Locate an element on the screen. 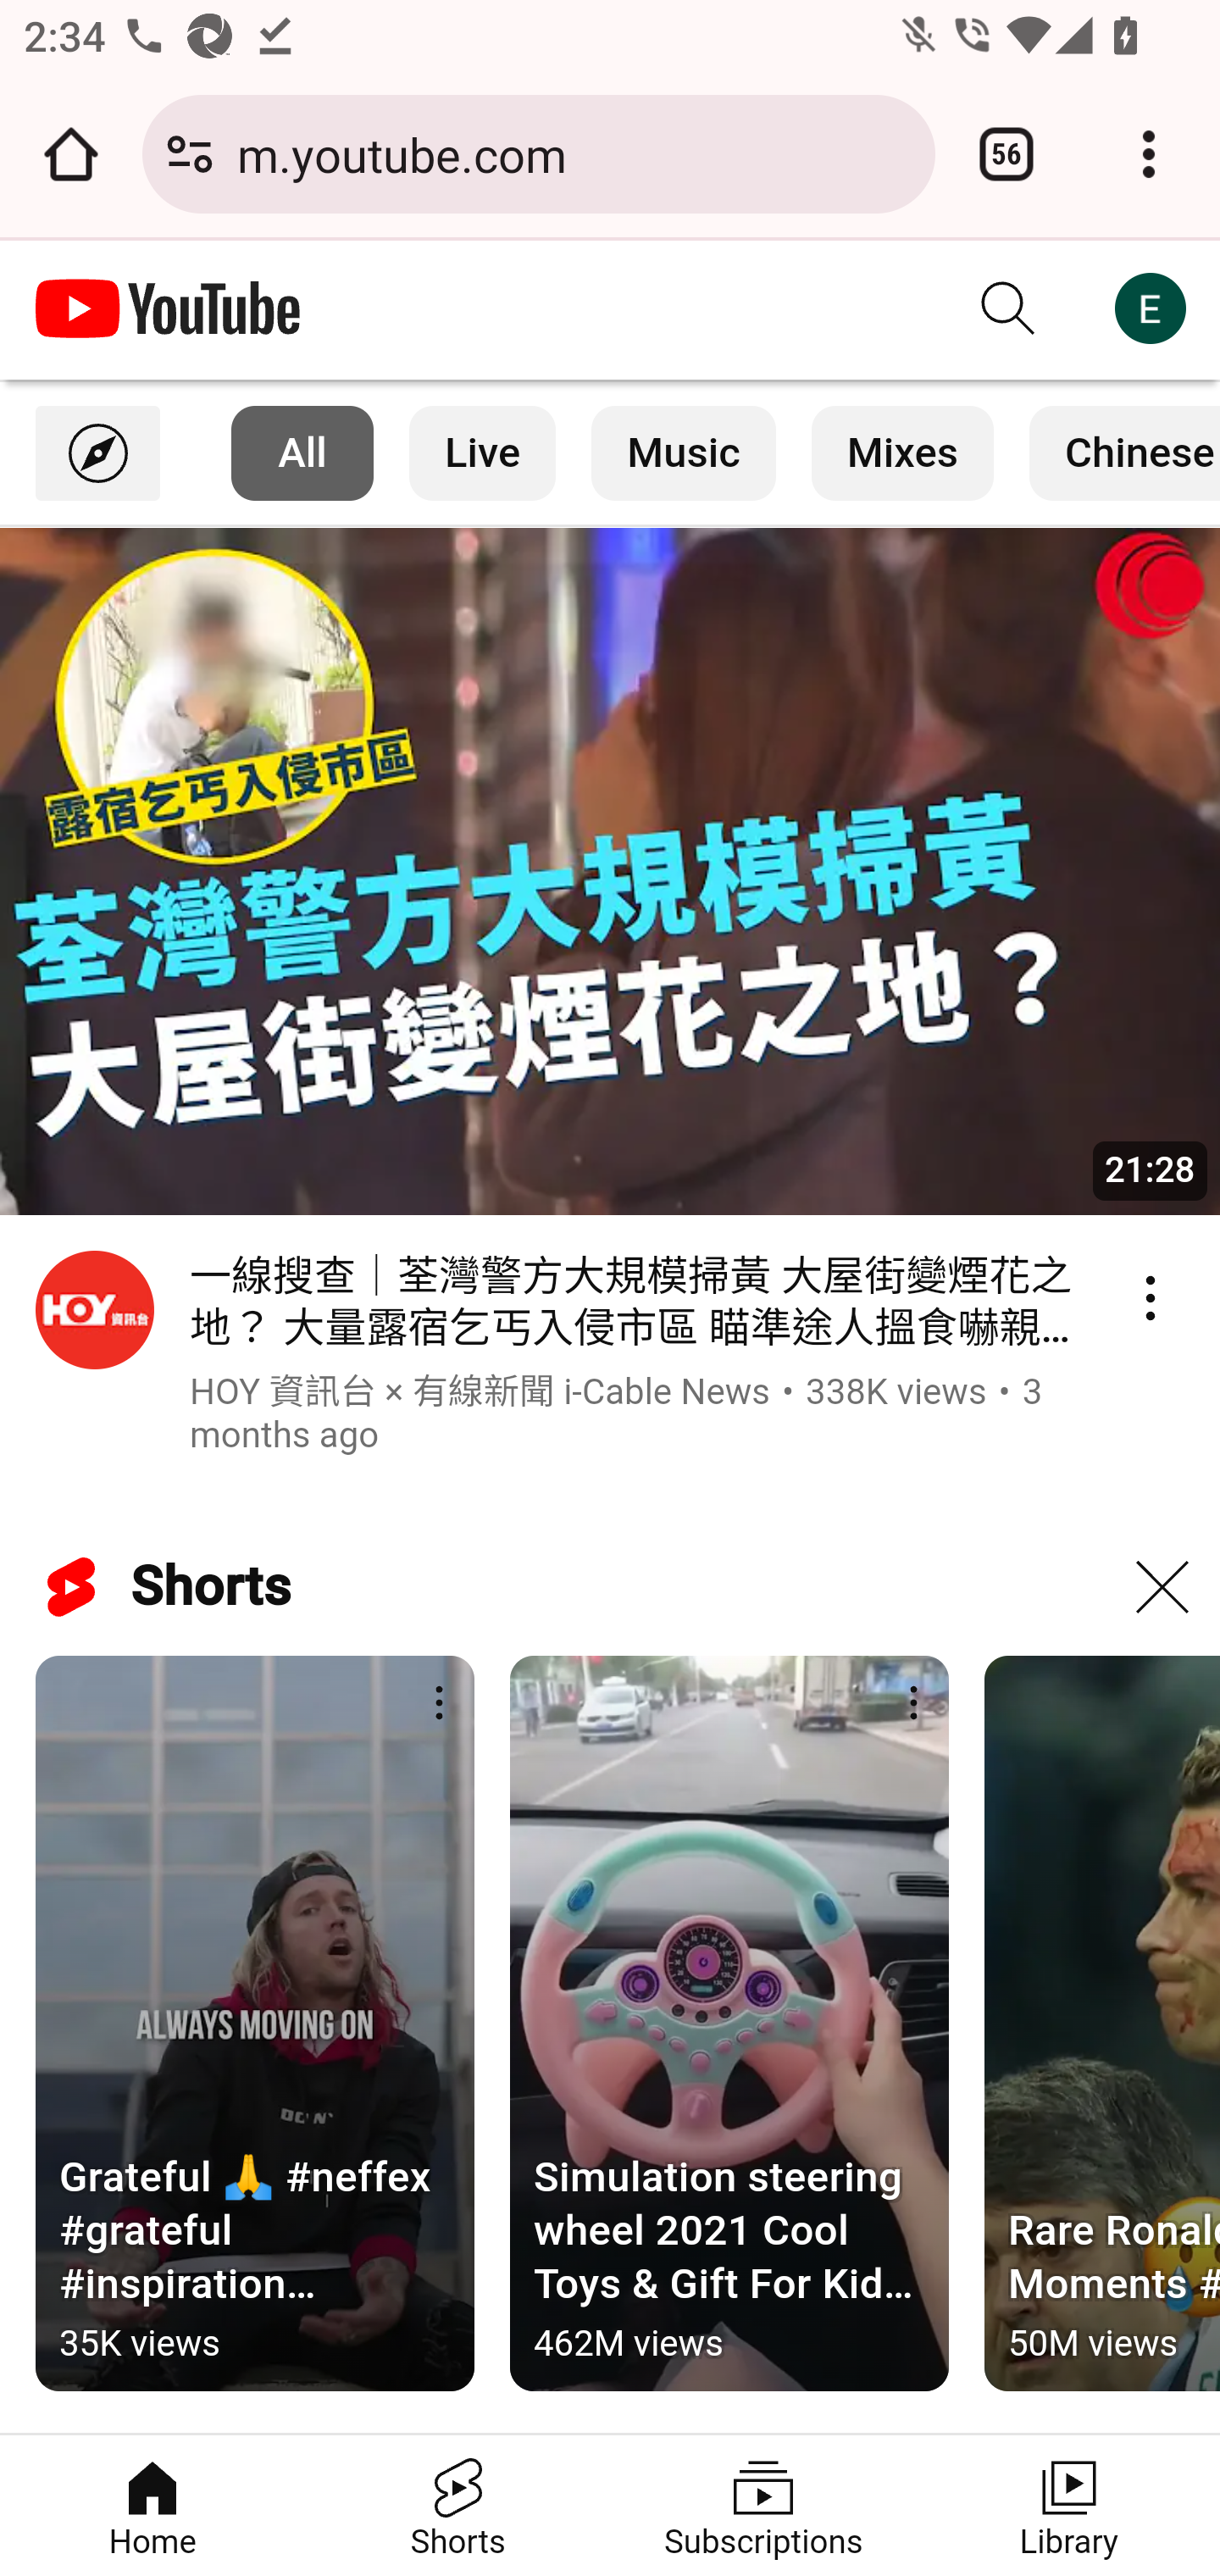 This screenshot has height=2576, width=1220. All is located at coordinates (303, 452).